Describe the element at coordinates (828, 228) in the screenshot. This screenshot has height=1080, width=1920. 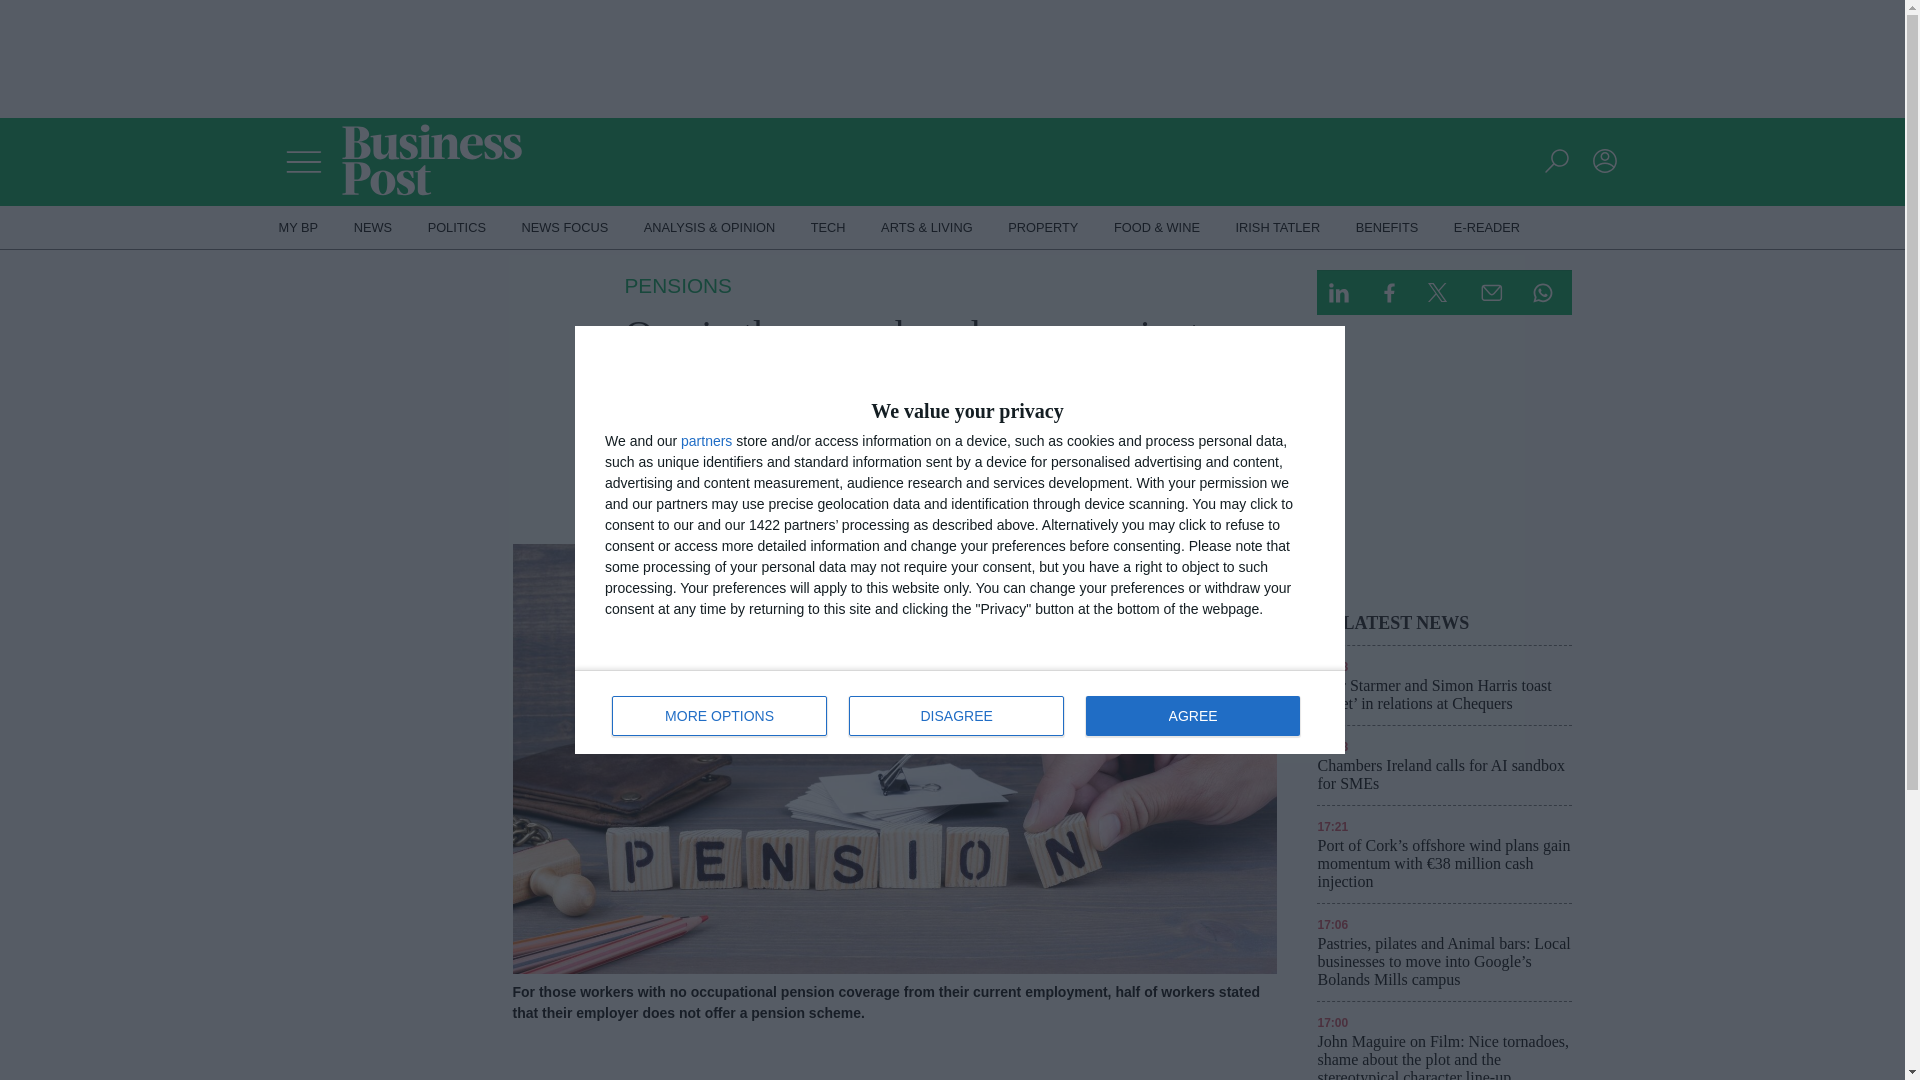
I see `partners` at that location.